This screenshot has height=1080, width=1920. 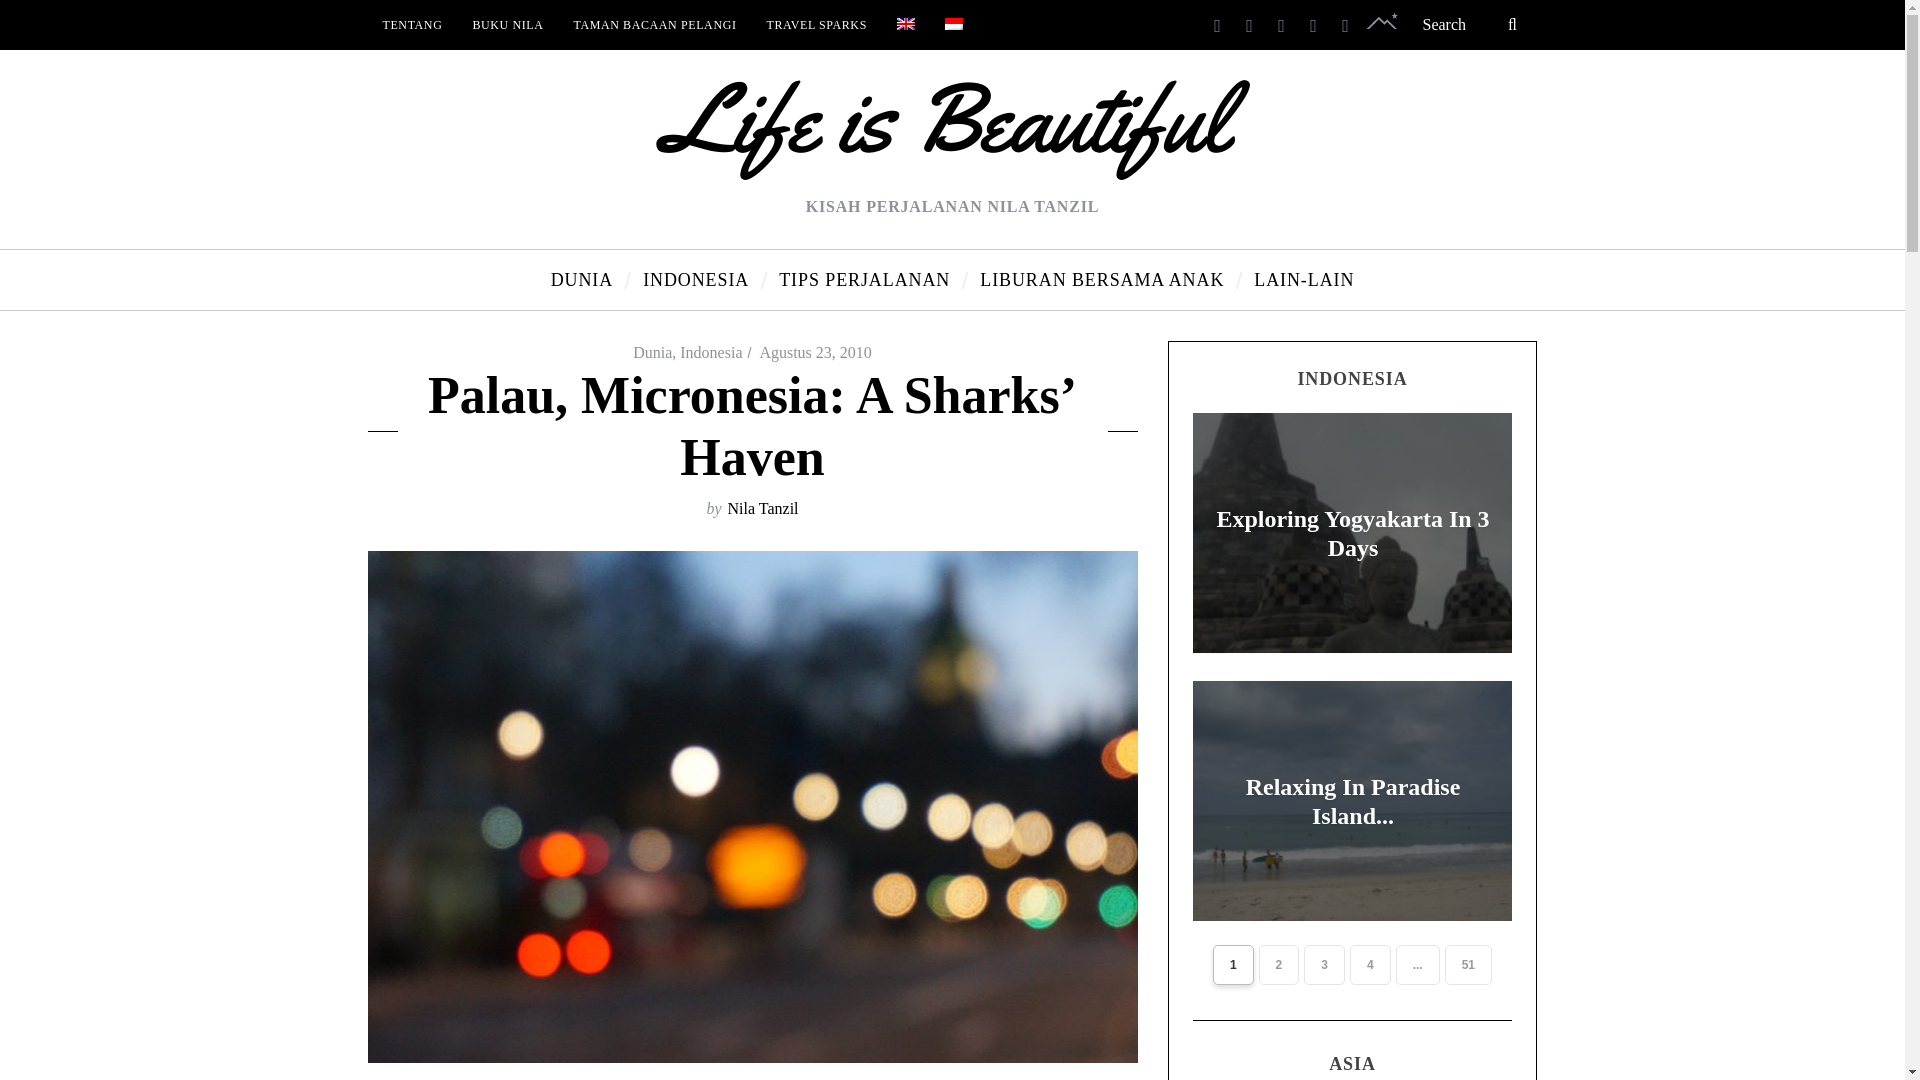 I want to click on Search, so click(x=1472, y=24).